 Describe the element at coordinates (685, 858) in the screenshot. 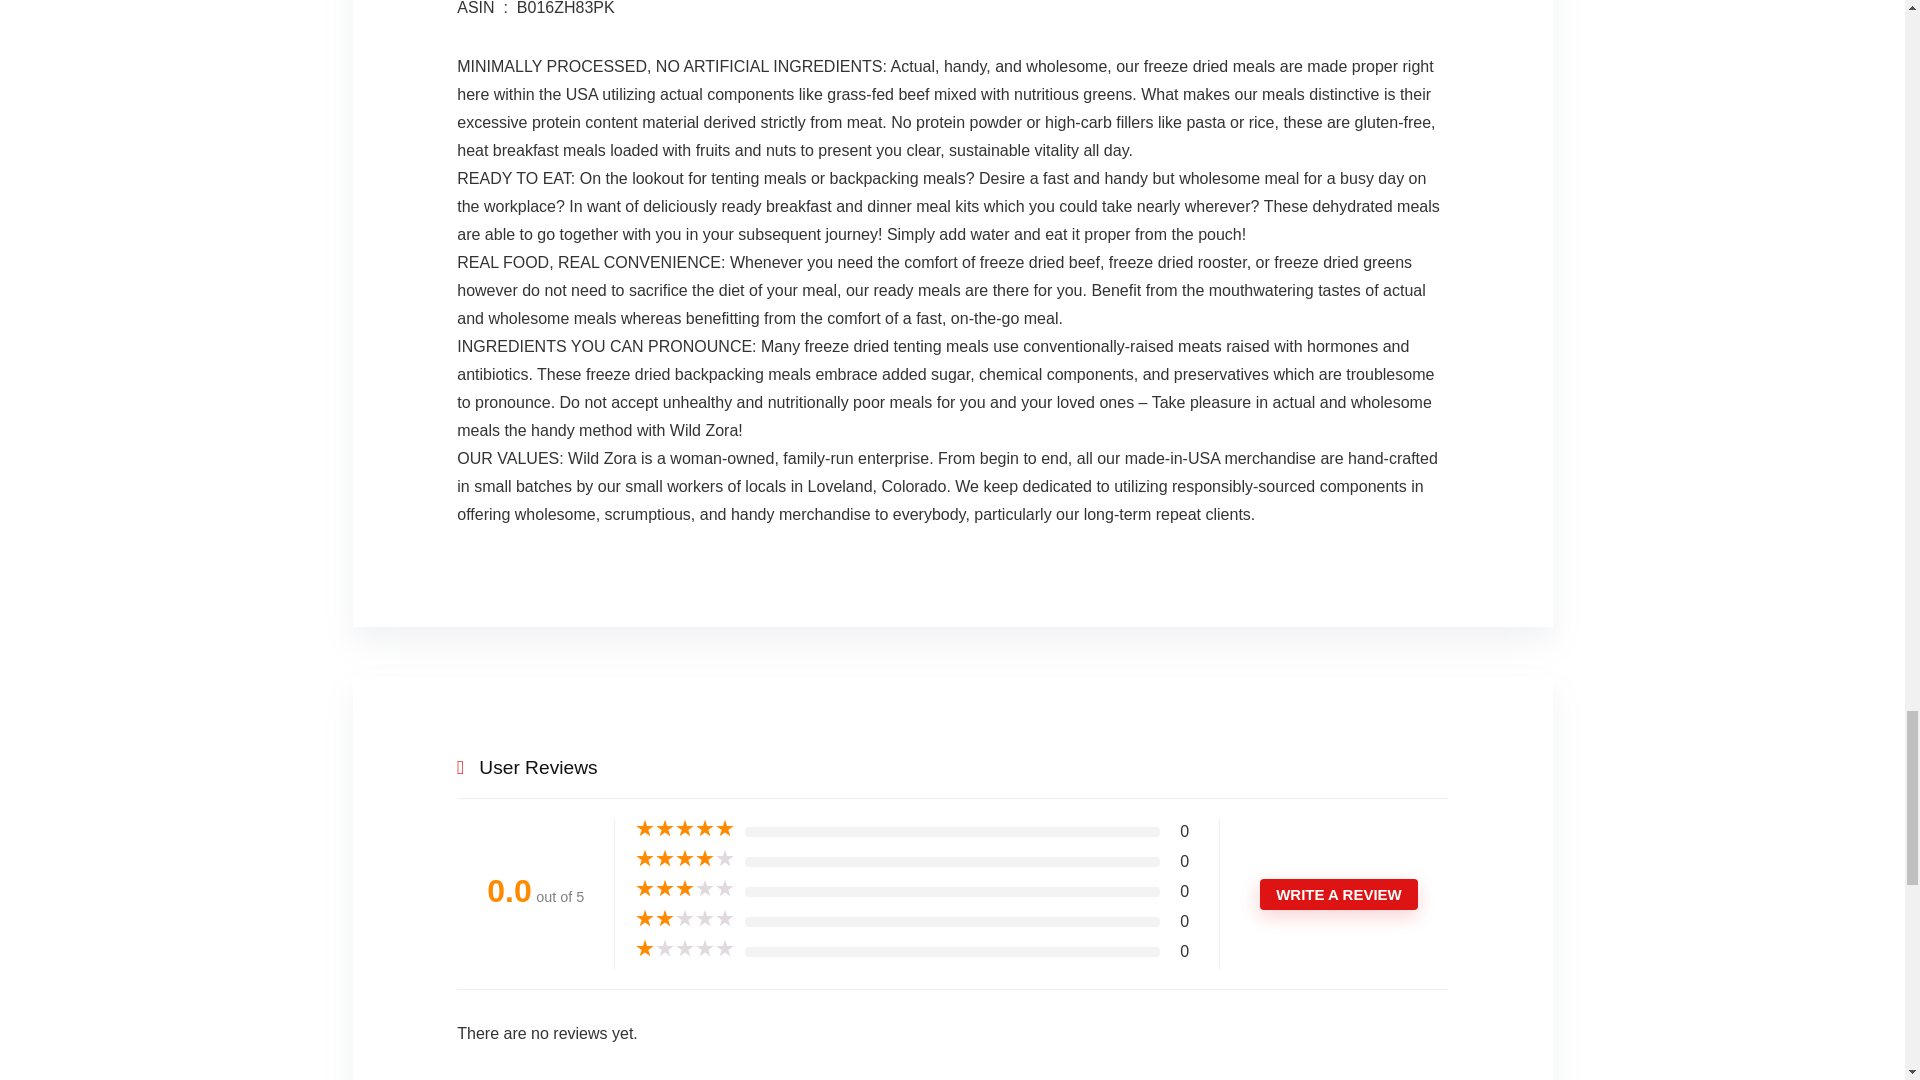

I see `Rated 4 out of 5` at that location.